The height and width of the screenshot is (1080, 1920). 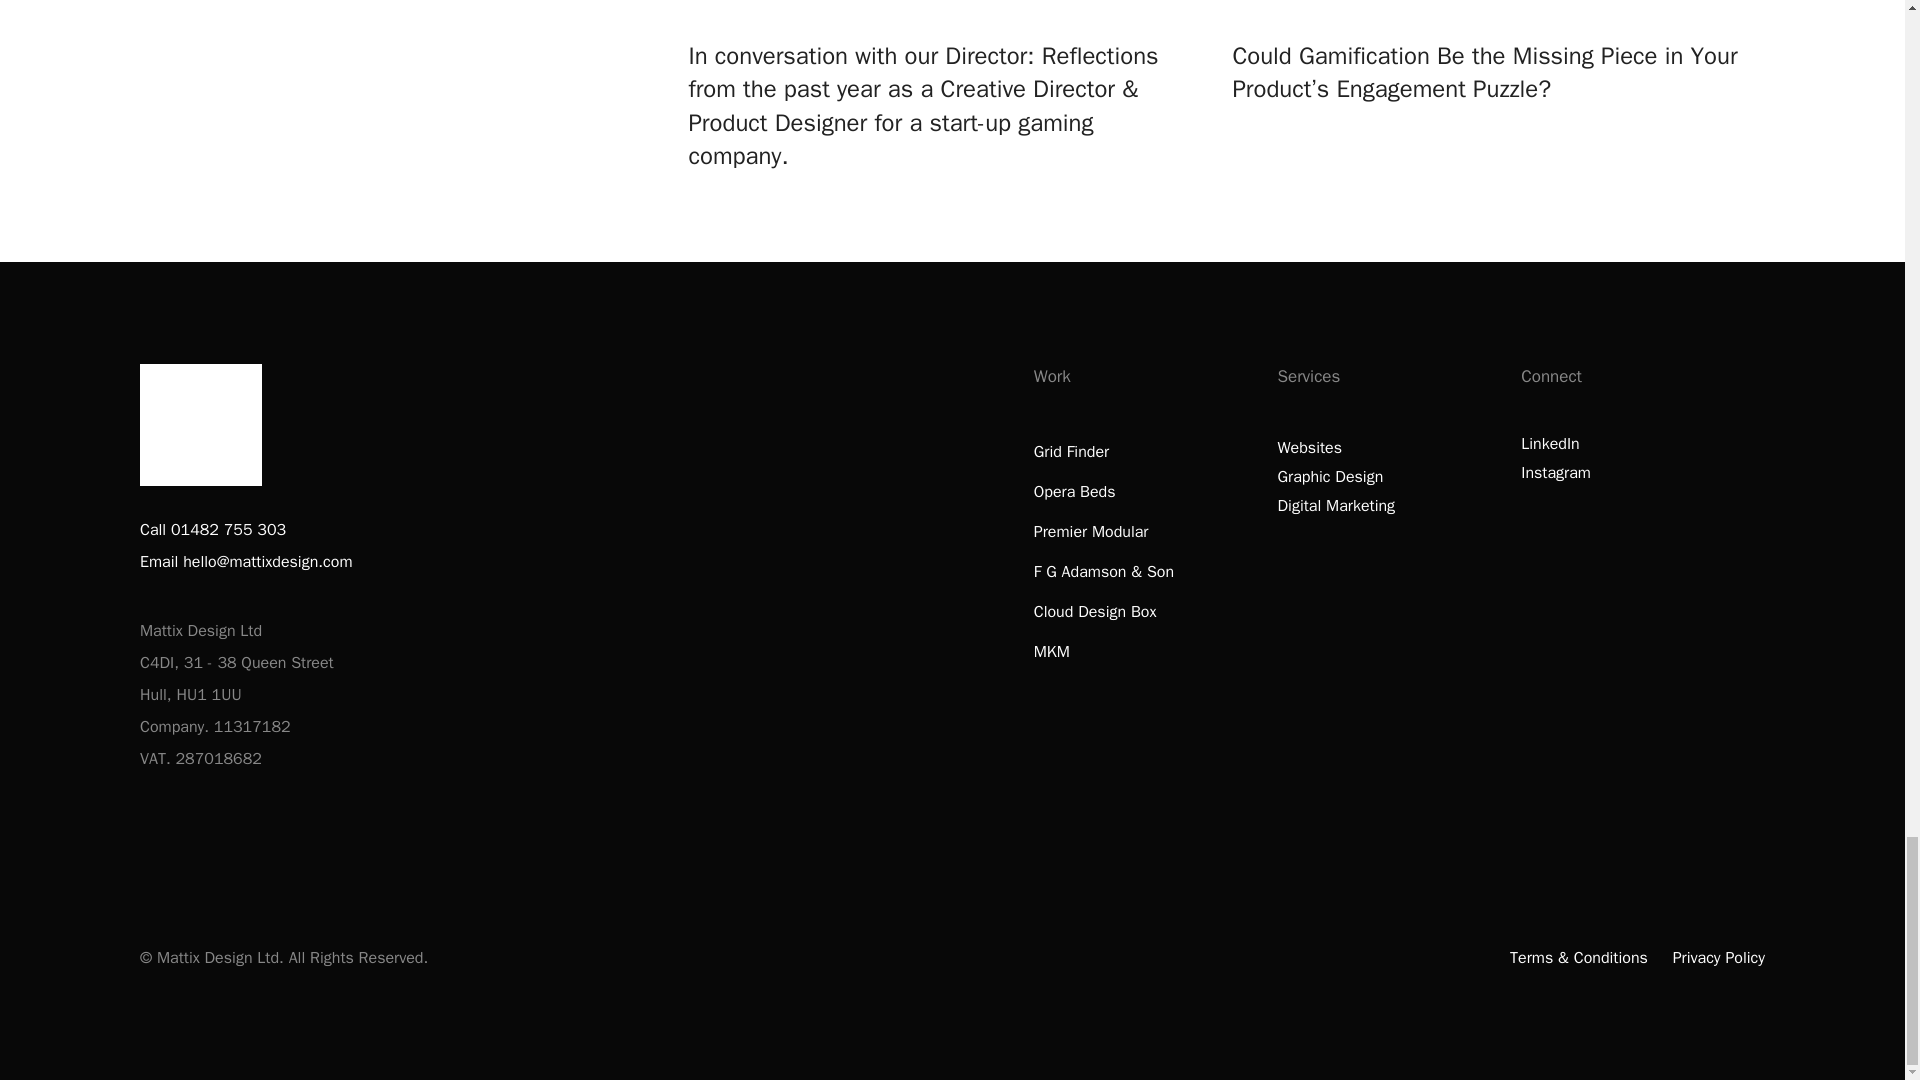 What do you see at coordinates (1072, 452) in the screenshot?
I see `Grid Finder` at bounding box center [1072, 452].